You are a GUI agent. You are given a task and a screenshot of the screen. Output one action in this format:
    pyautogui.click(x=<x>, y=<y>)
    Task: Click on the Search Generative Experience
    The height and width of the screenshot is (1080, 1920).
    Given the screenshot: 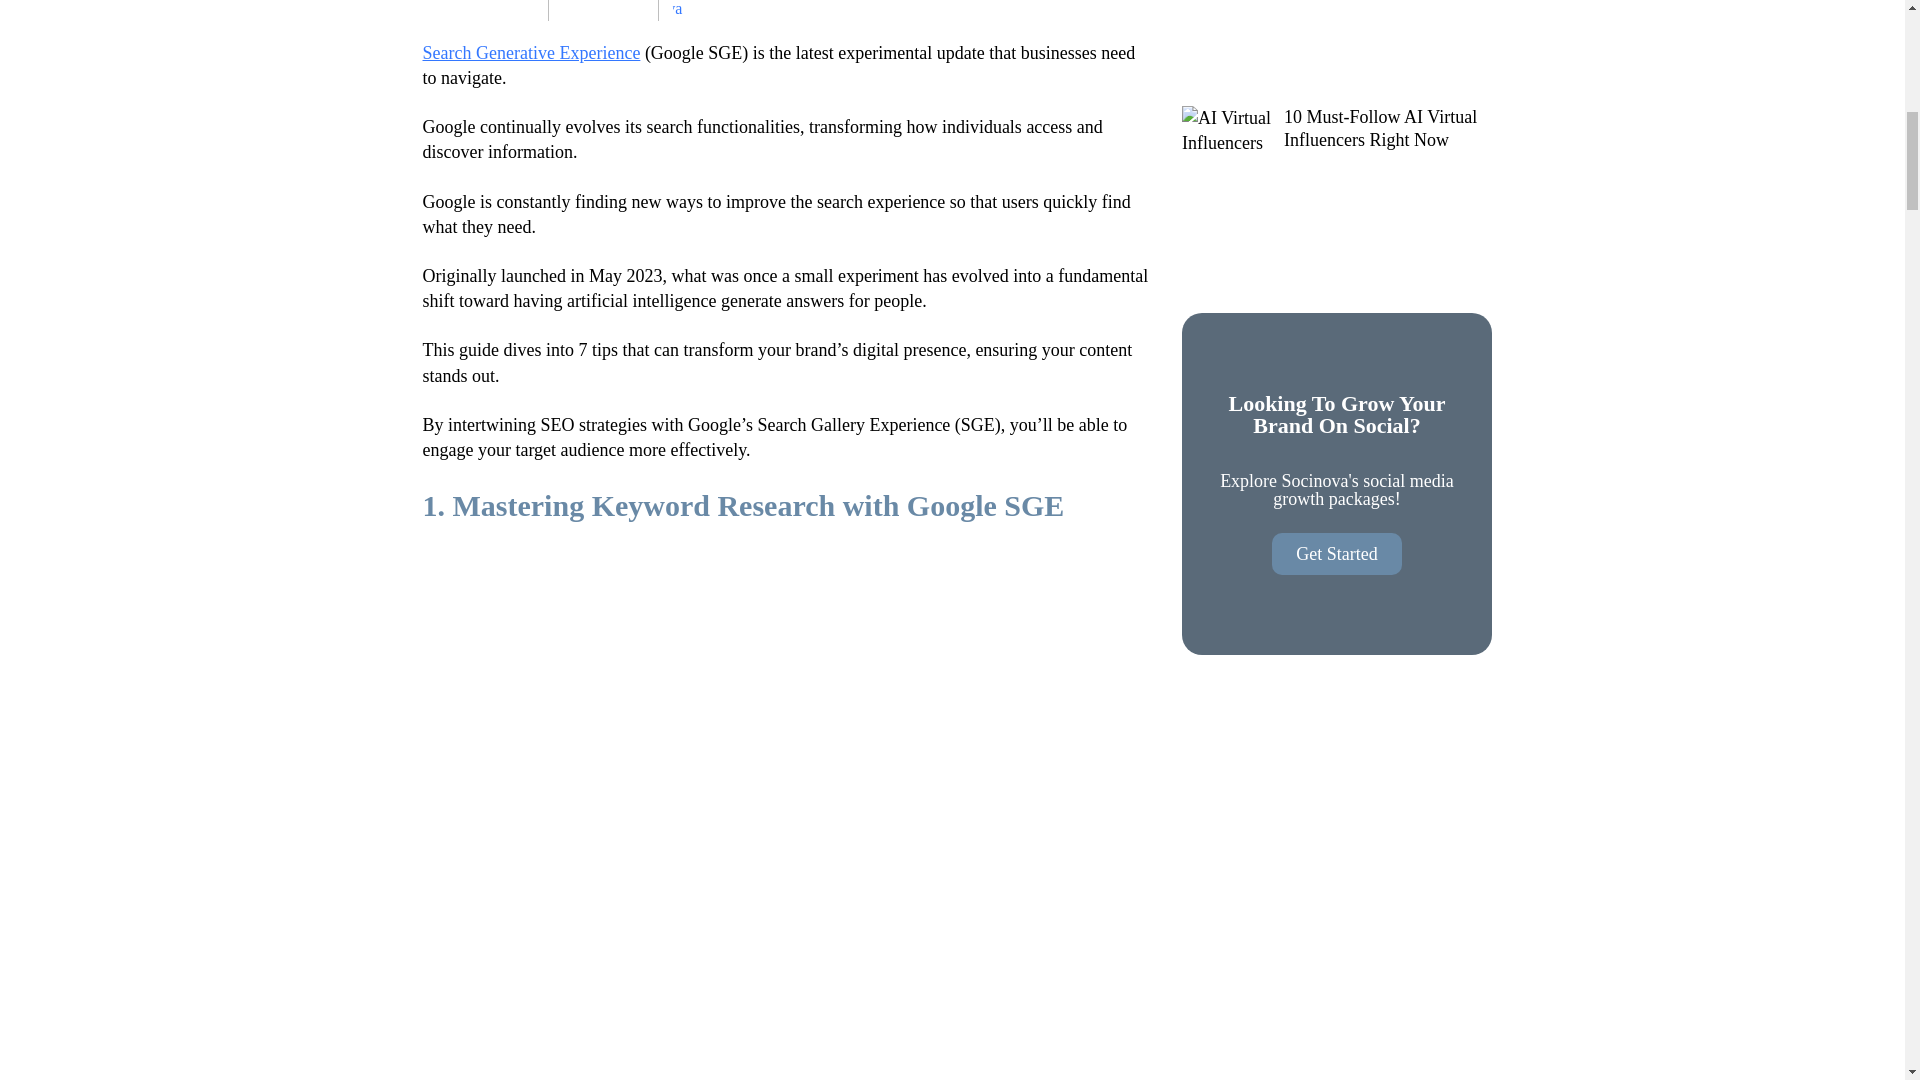 What is the action you would take?
    pyautogui.click(x=530, y=52)
    